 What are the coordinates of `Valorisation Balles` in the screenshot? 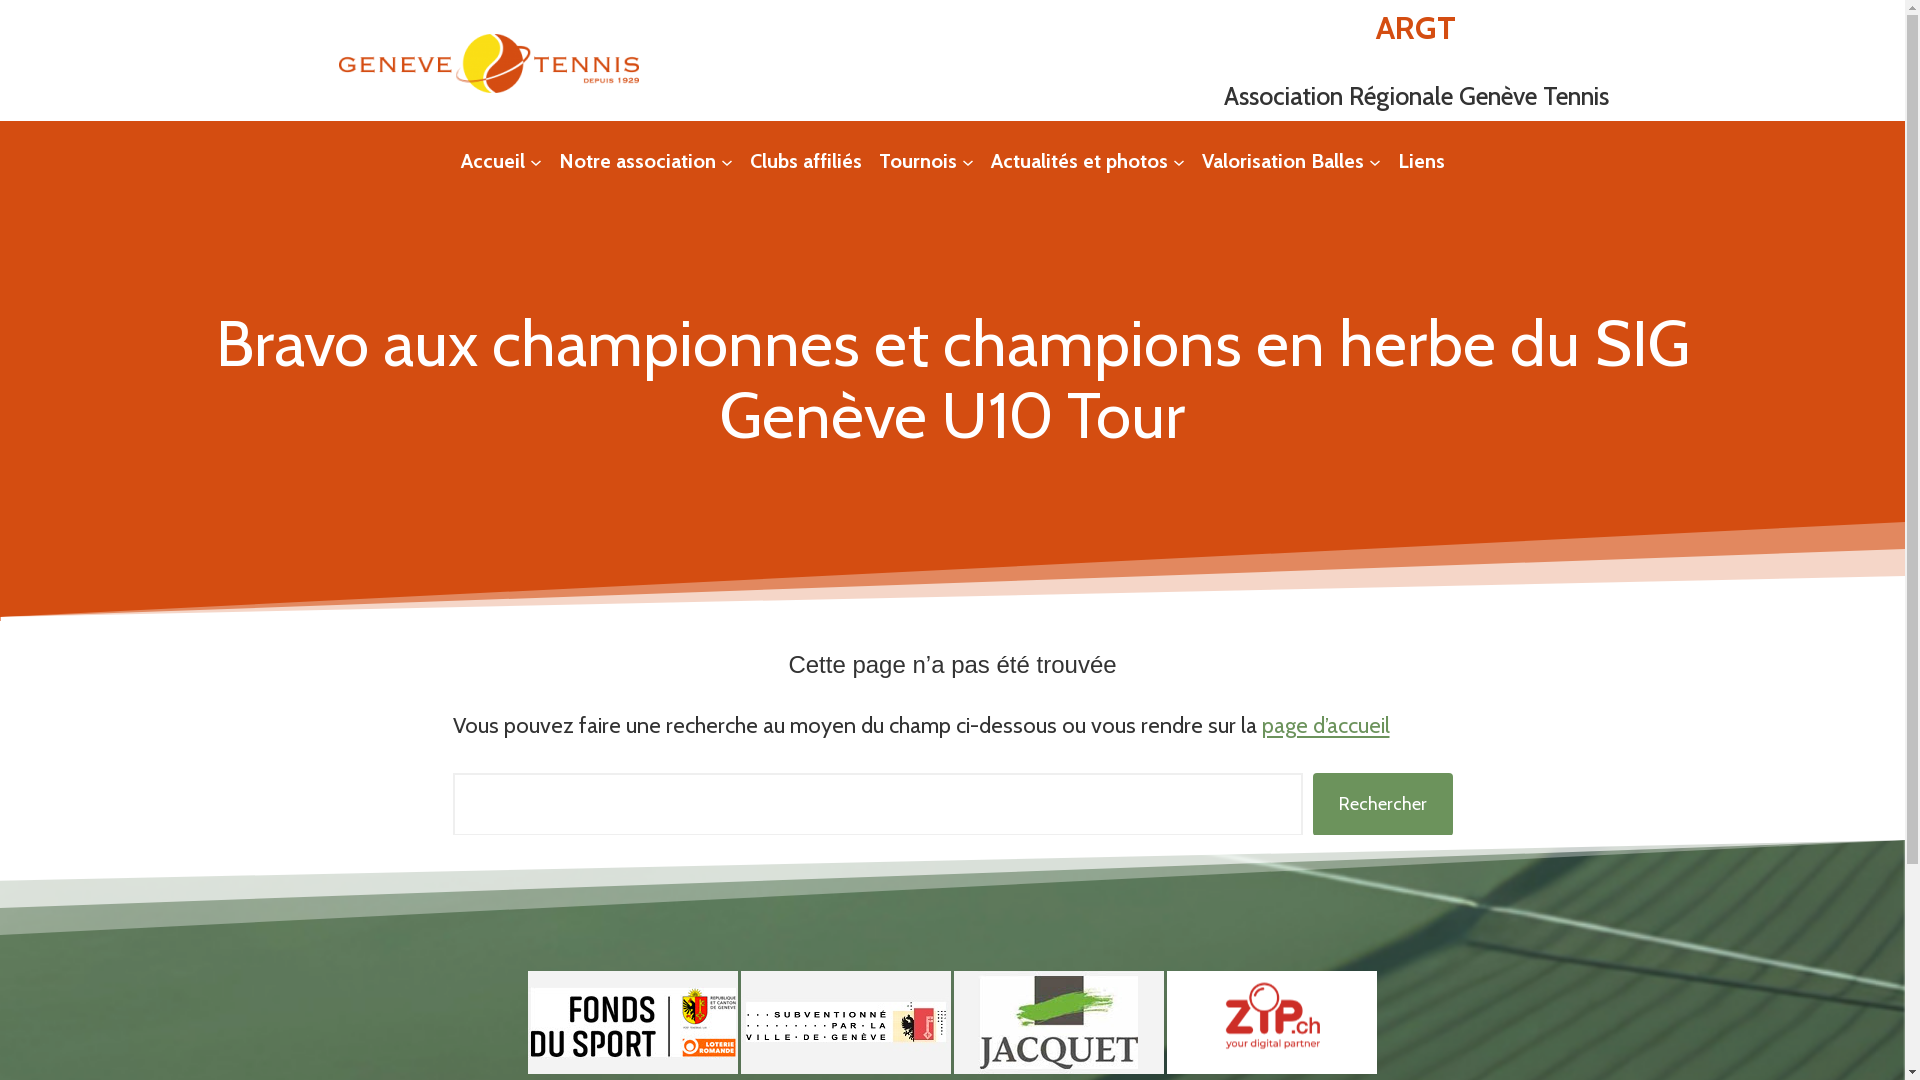 It's located at (1283, 161).